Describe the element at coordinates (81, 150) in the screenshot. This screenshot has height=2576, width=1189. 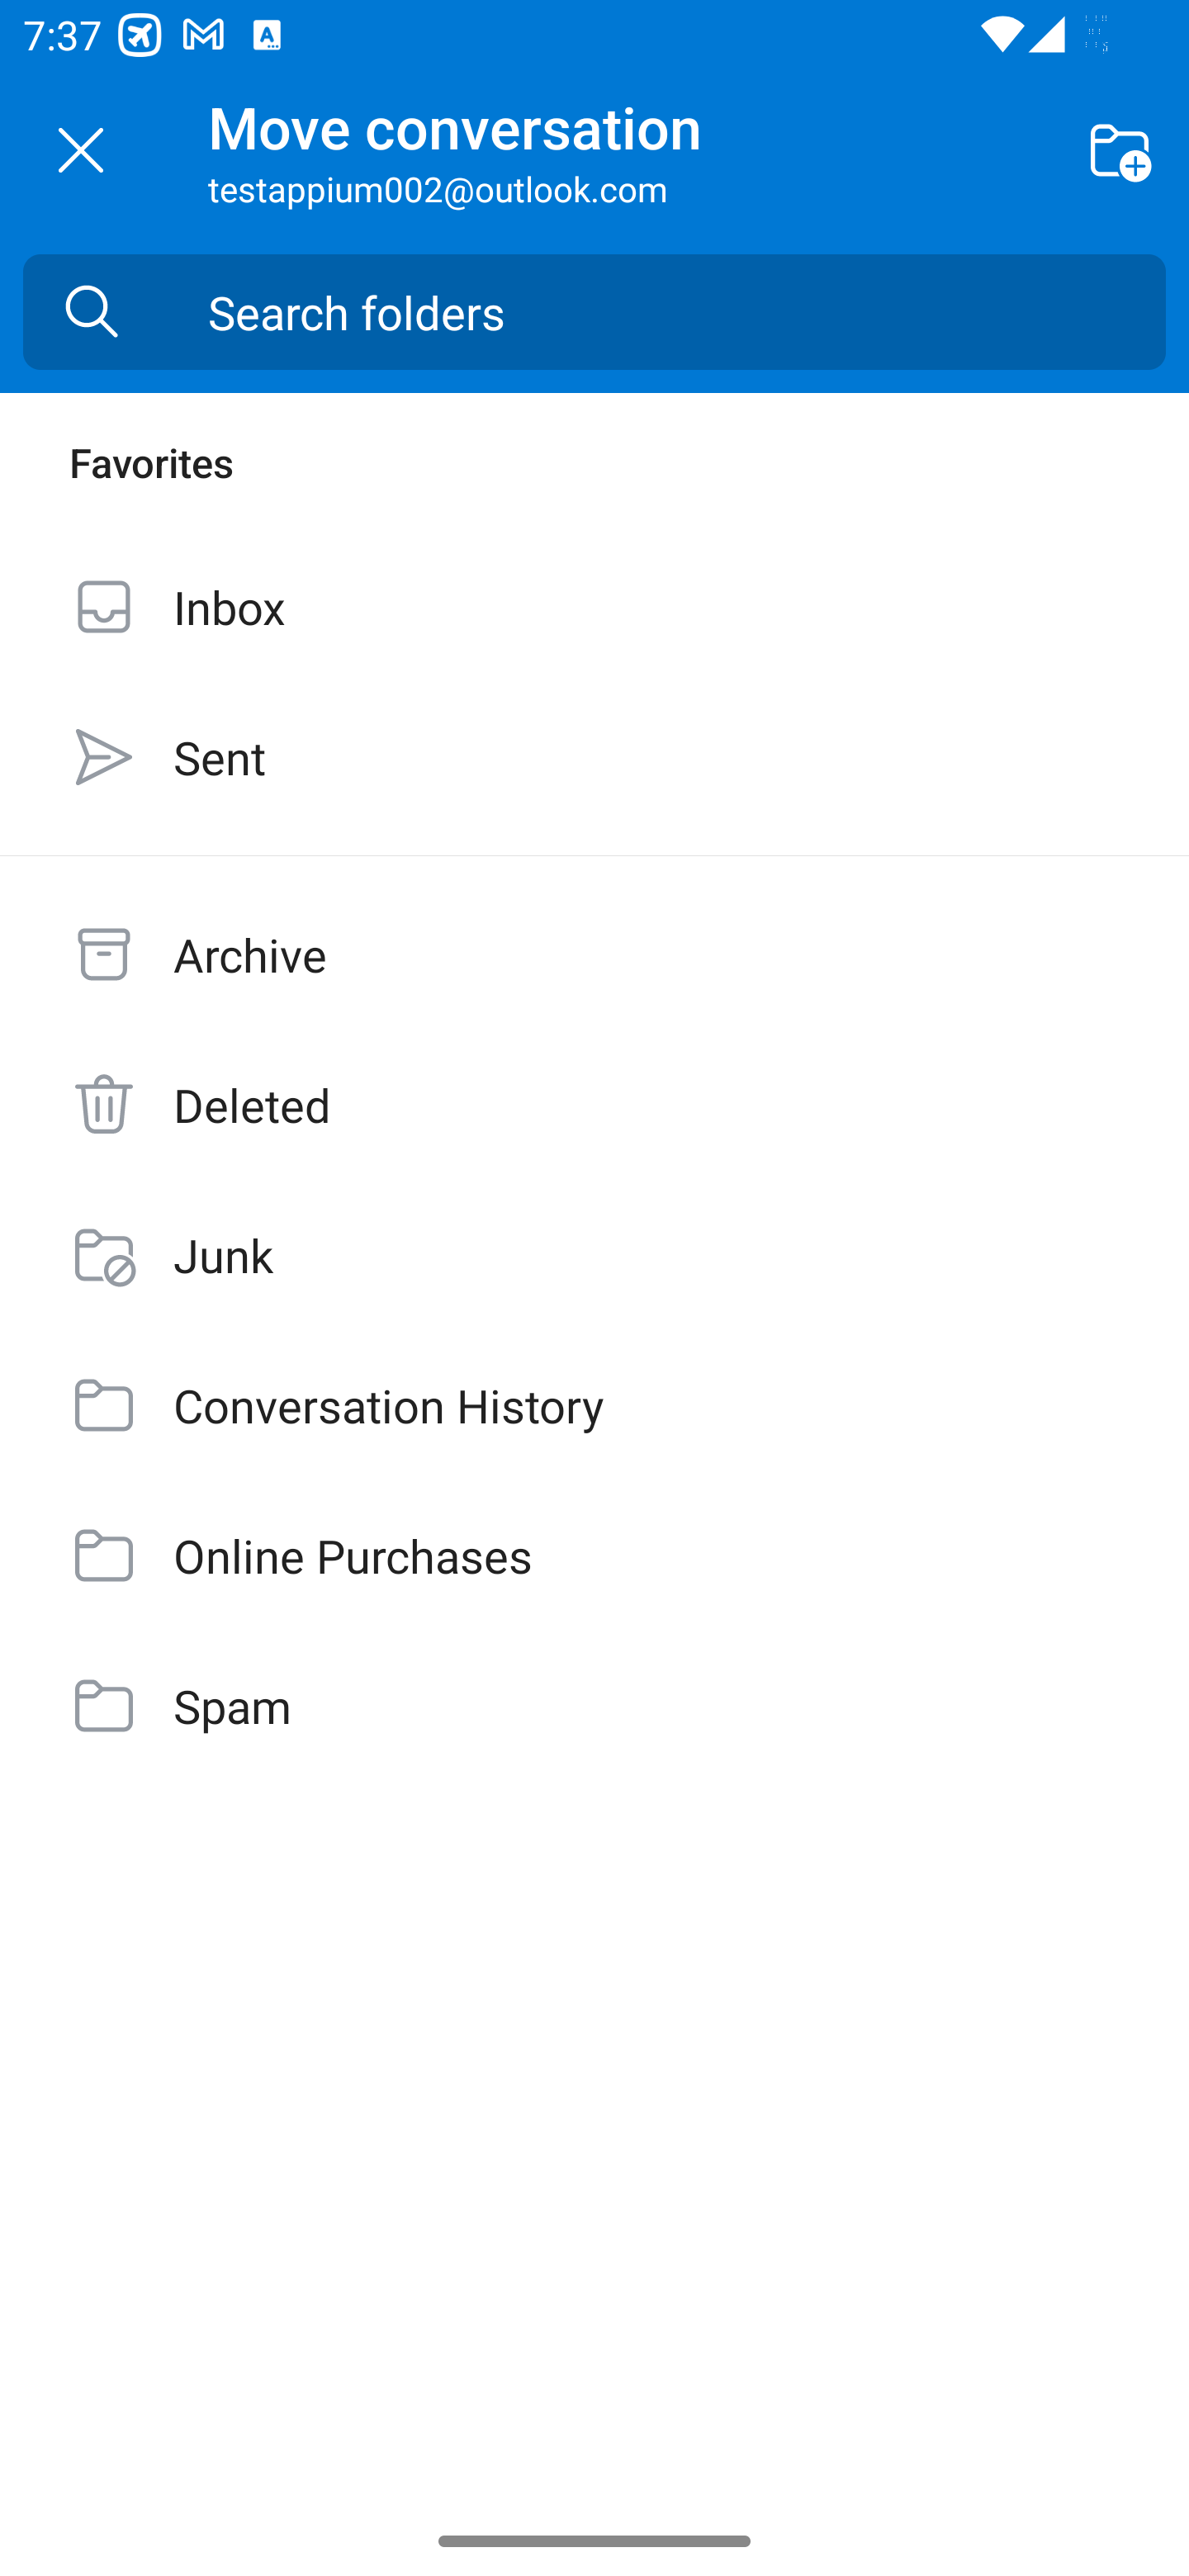
I see `Move conversation, Cancel` at that location.